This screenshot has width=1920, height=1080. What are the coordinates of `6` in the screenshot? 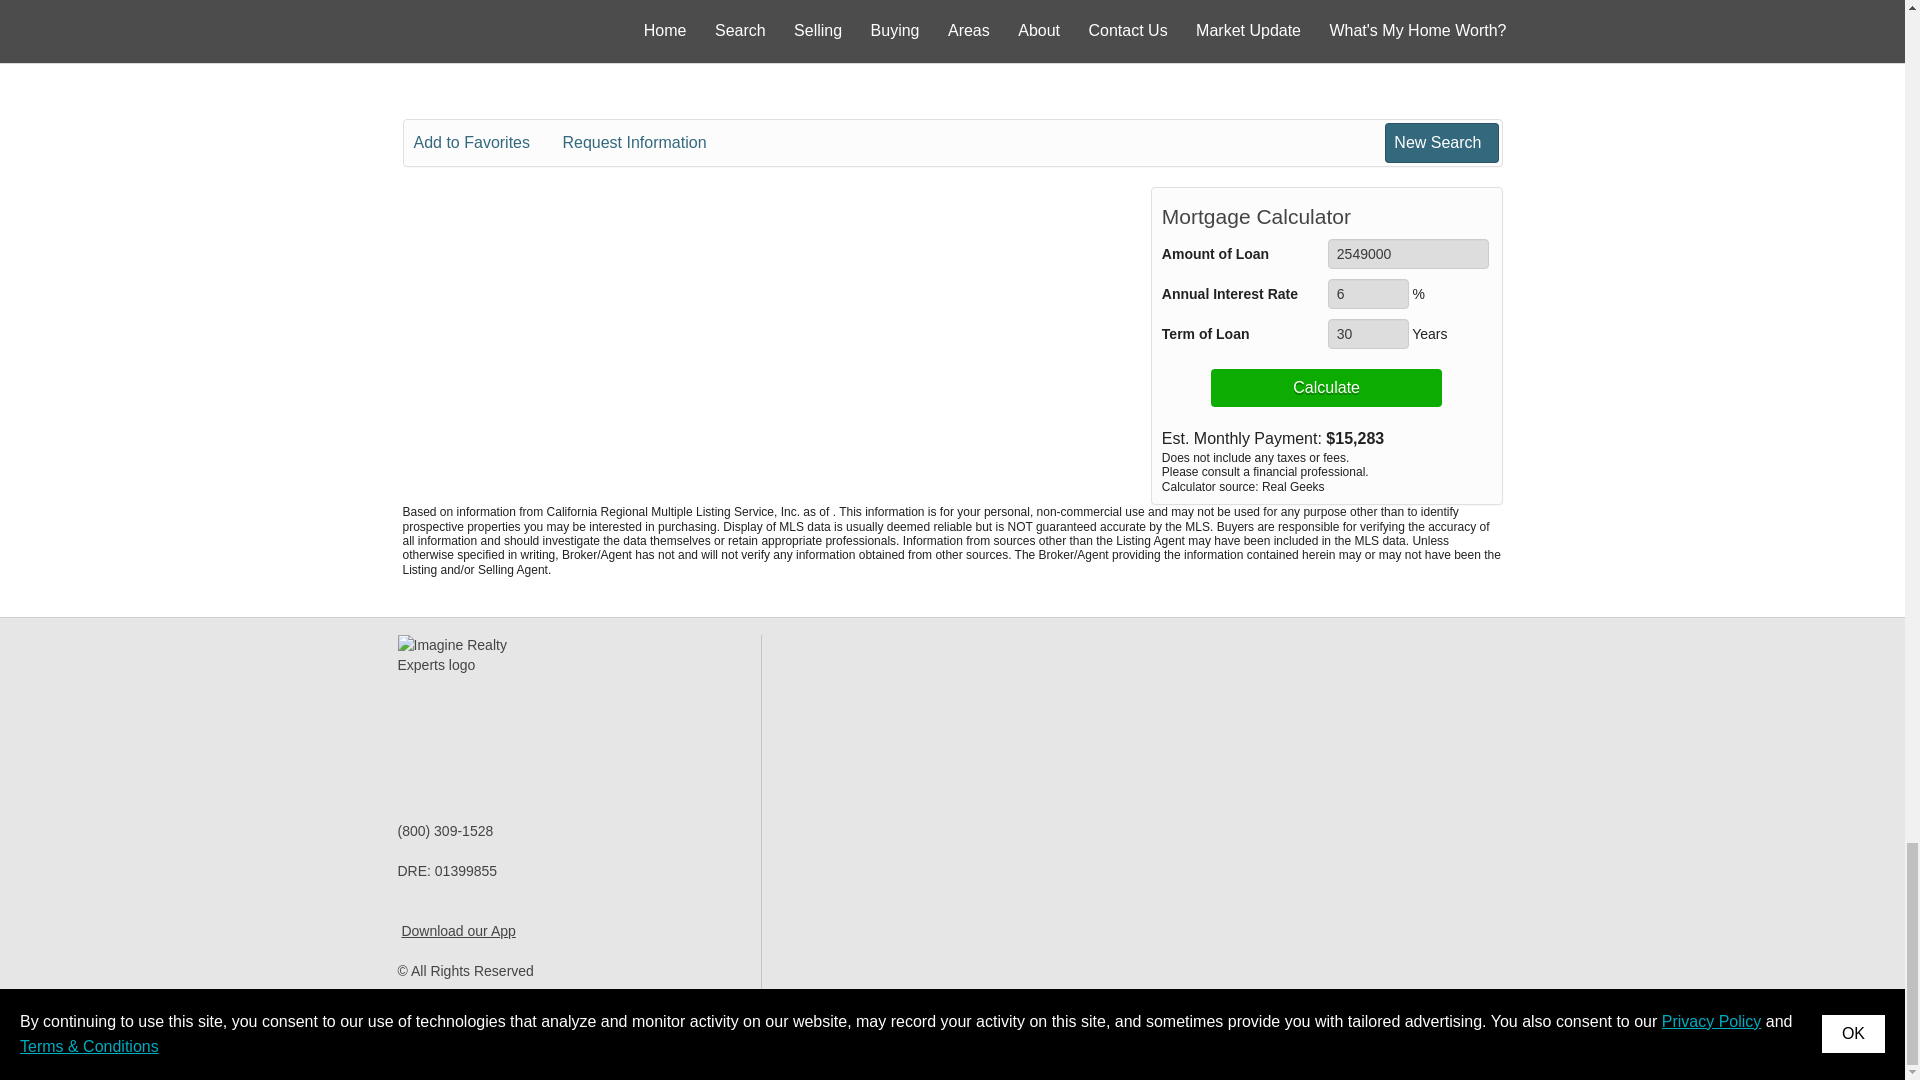 It's located at (1368, 293).